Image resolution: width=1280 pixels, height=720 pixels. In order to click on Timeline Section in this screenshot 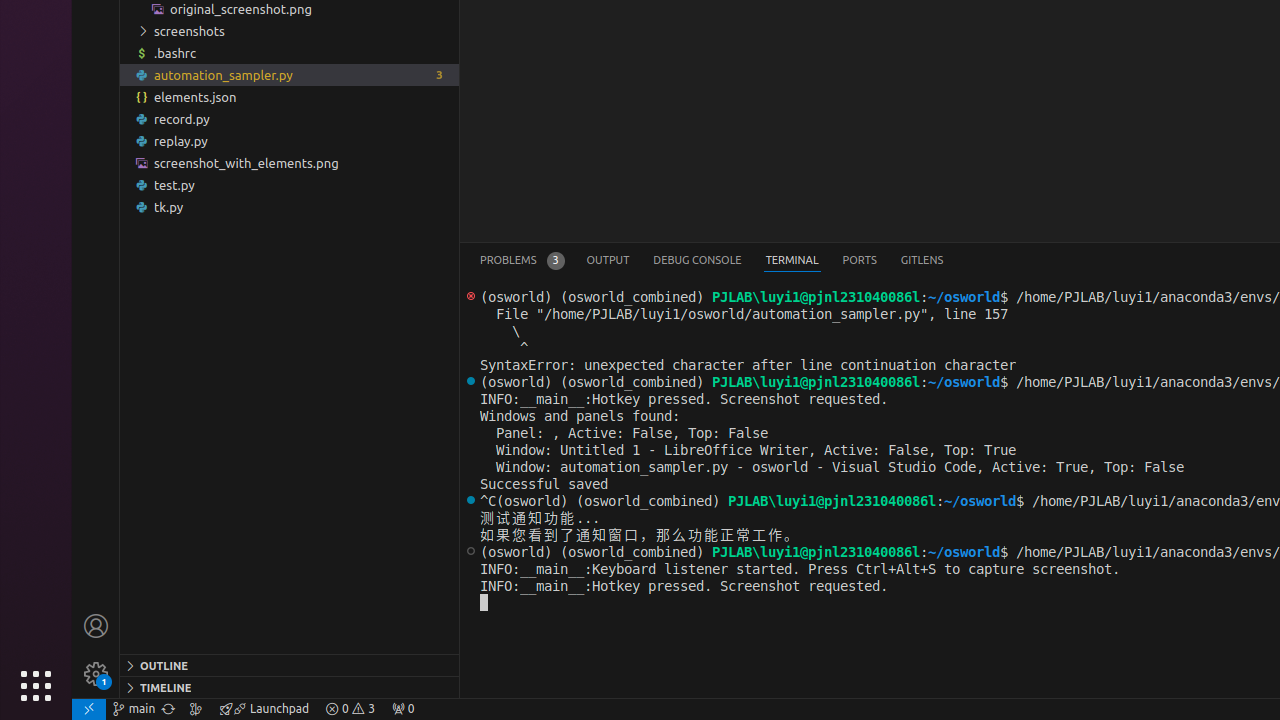, I will do `click(290, 687)`.